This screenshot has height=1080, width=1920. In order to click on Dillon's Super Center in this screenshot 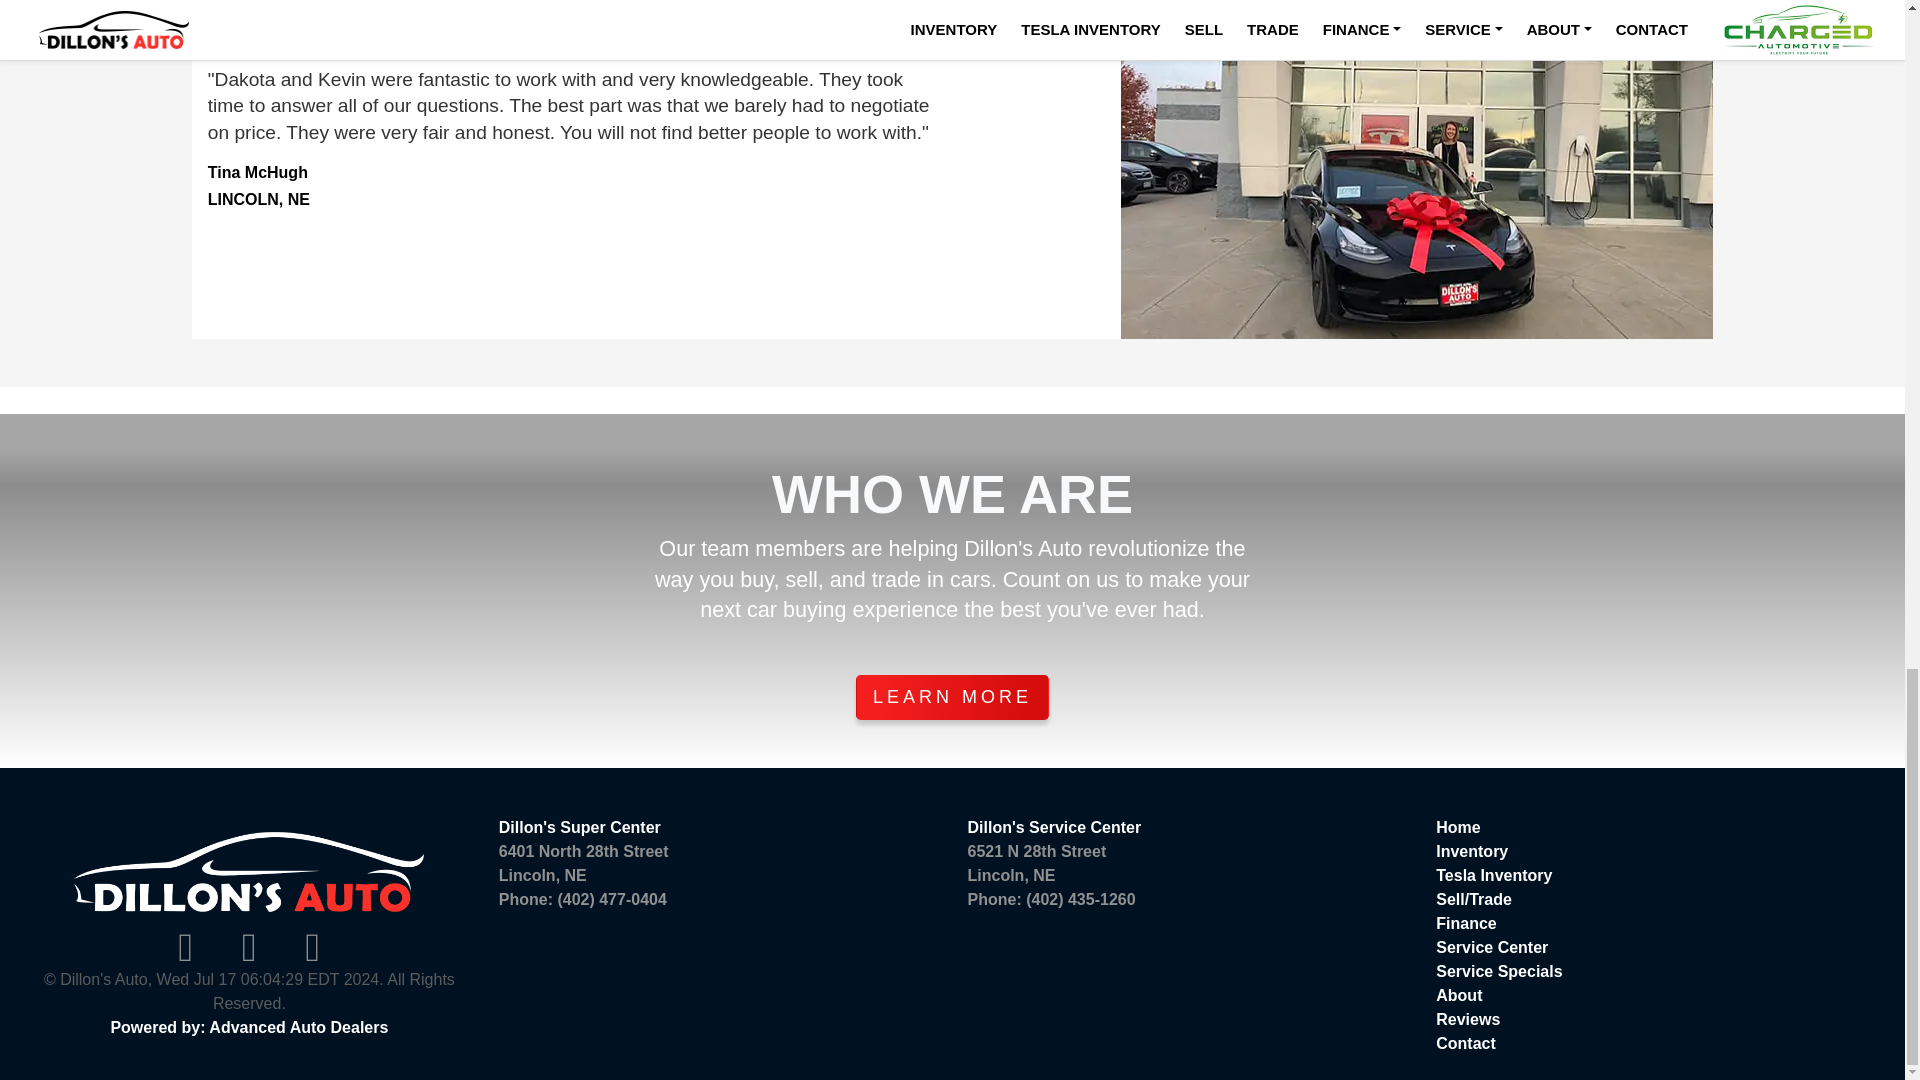, I will do `click(1466, 1042)`.